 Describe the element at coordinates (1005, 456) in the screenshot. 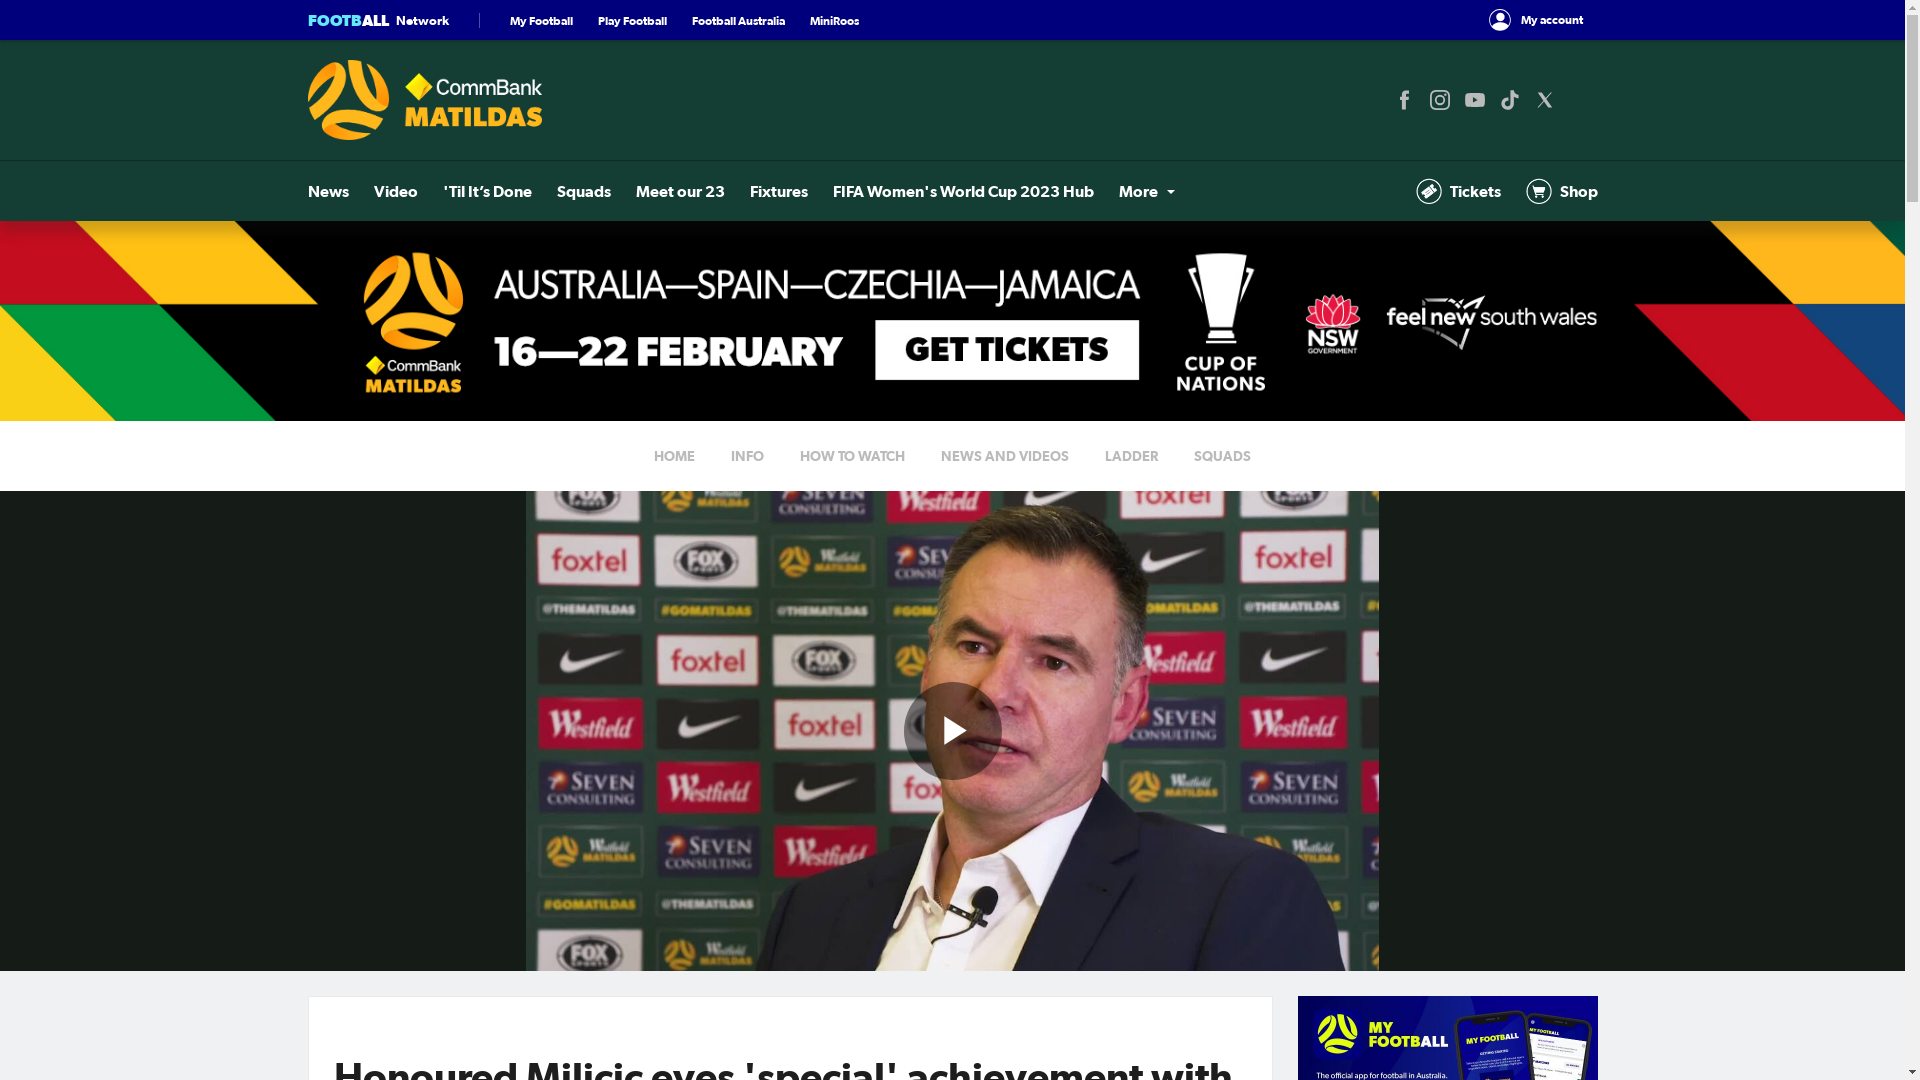

I see `NEWS AND VIDEOS` at that location.